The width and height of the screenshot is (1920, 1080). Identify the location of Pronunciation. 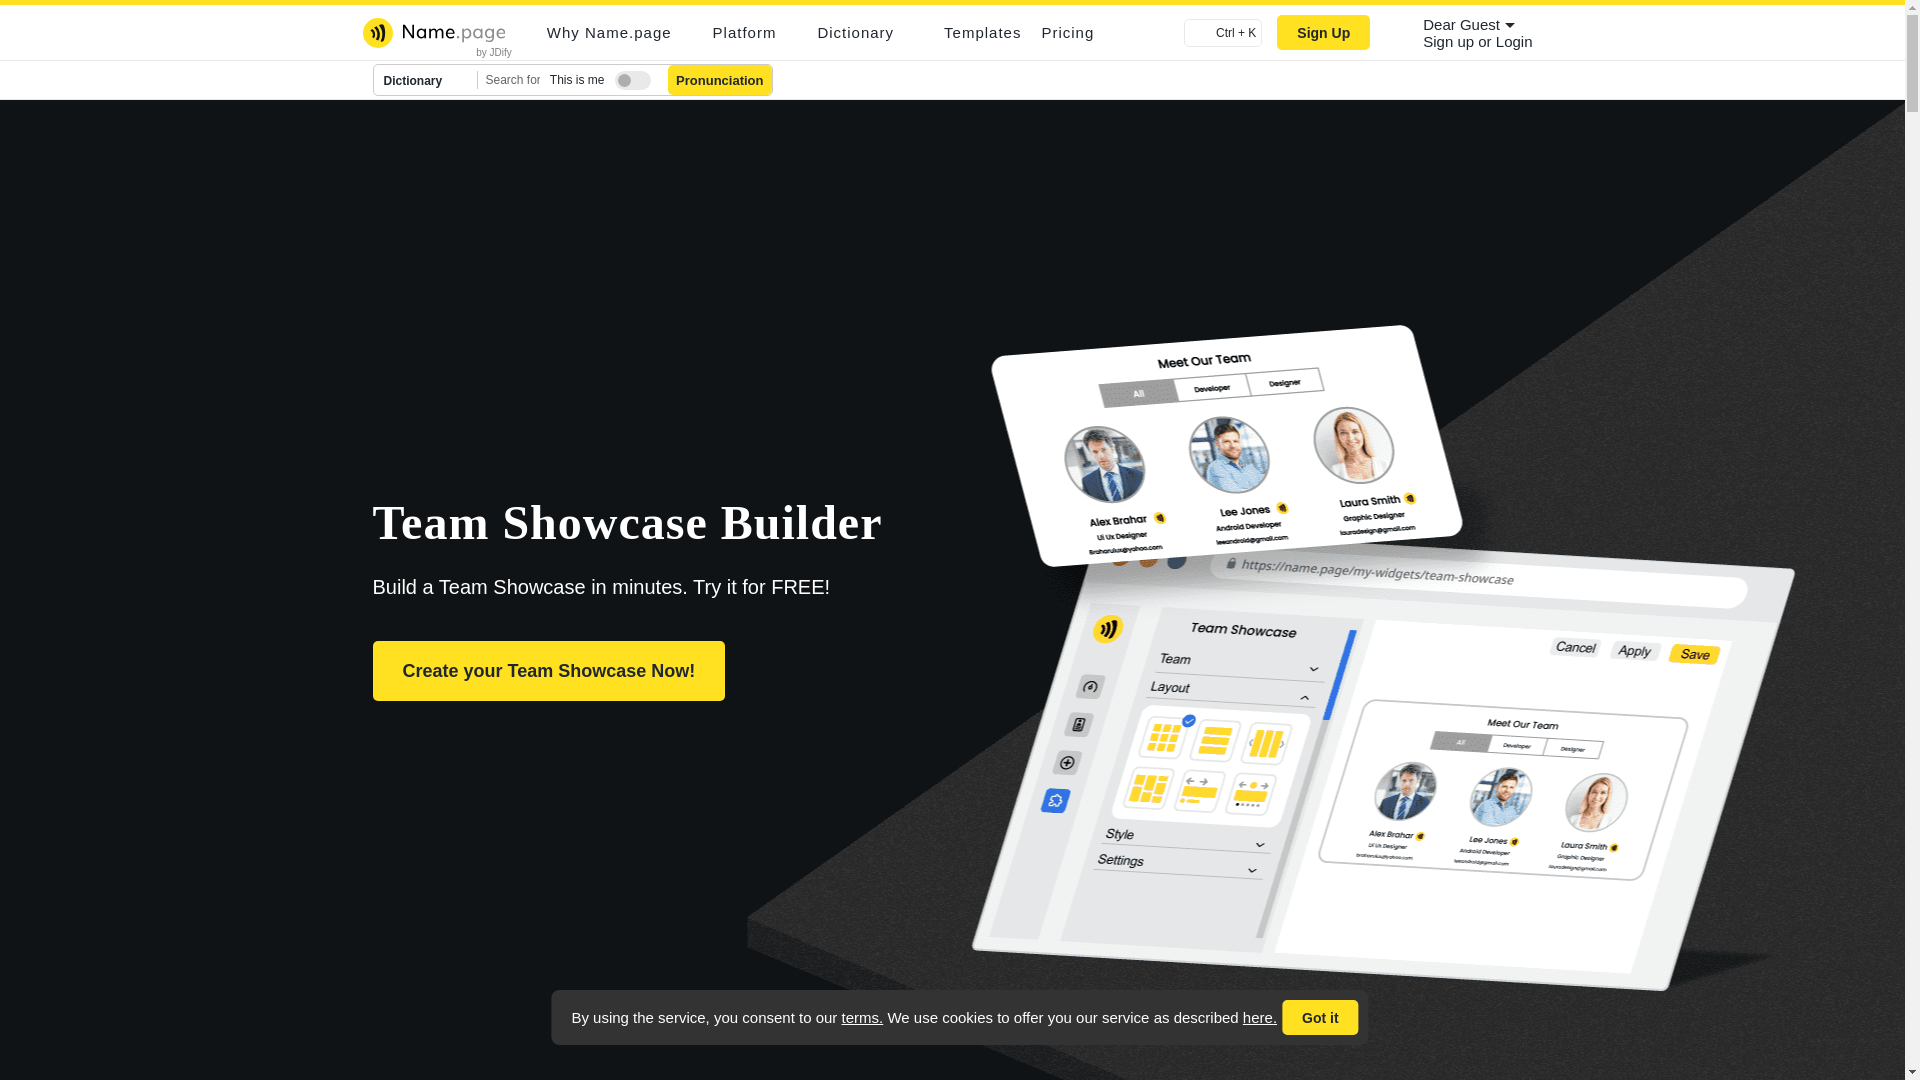
(720, 80).